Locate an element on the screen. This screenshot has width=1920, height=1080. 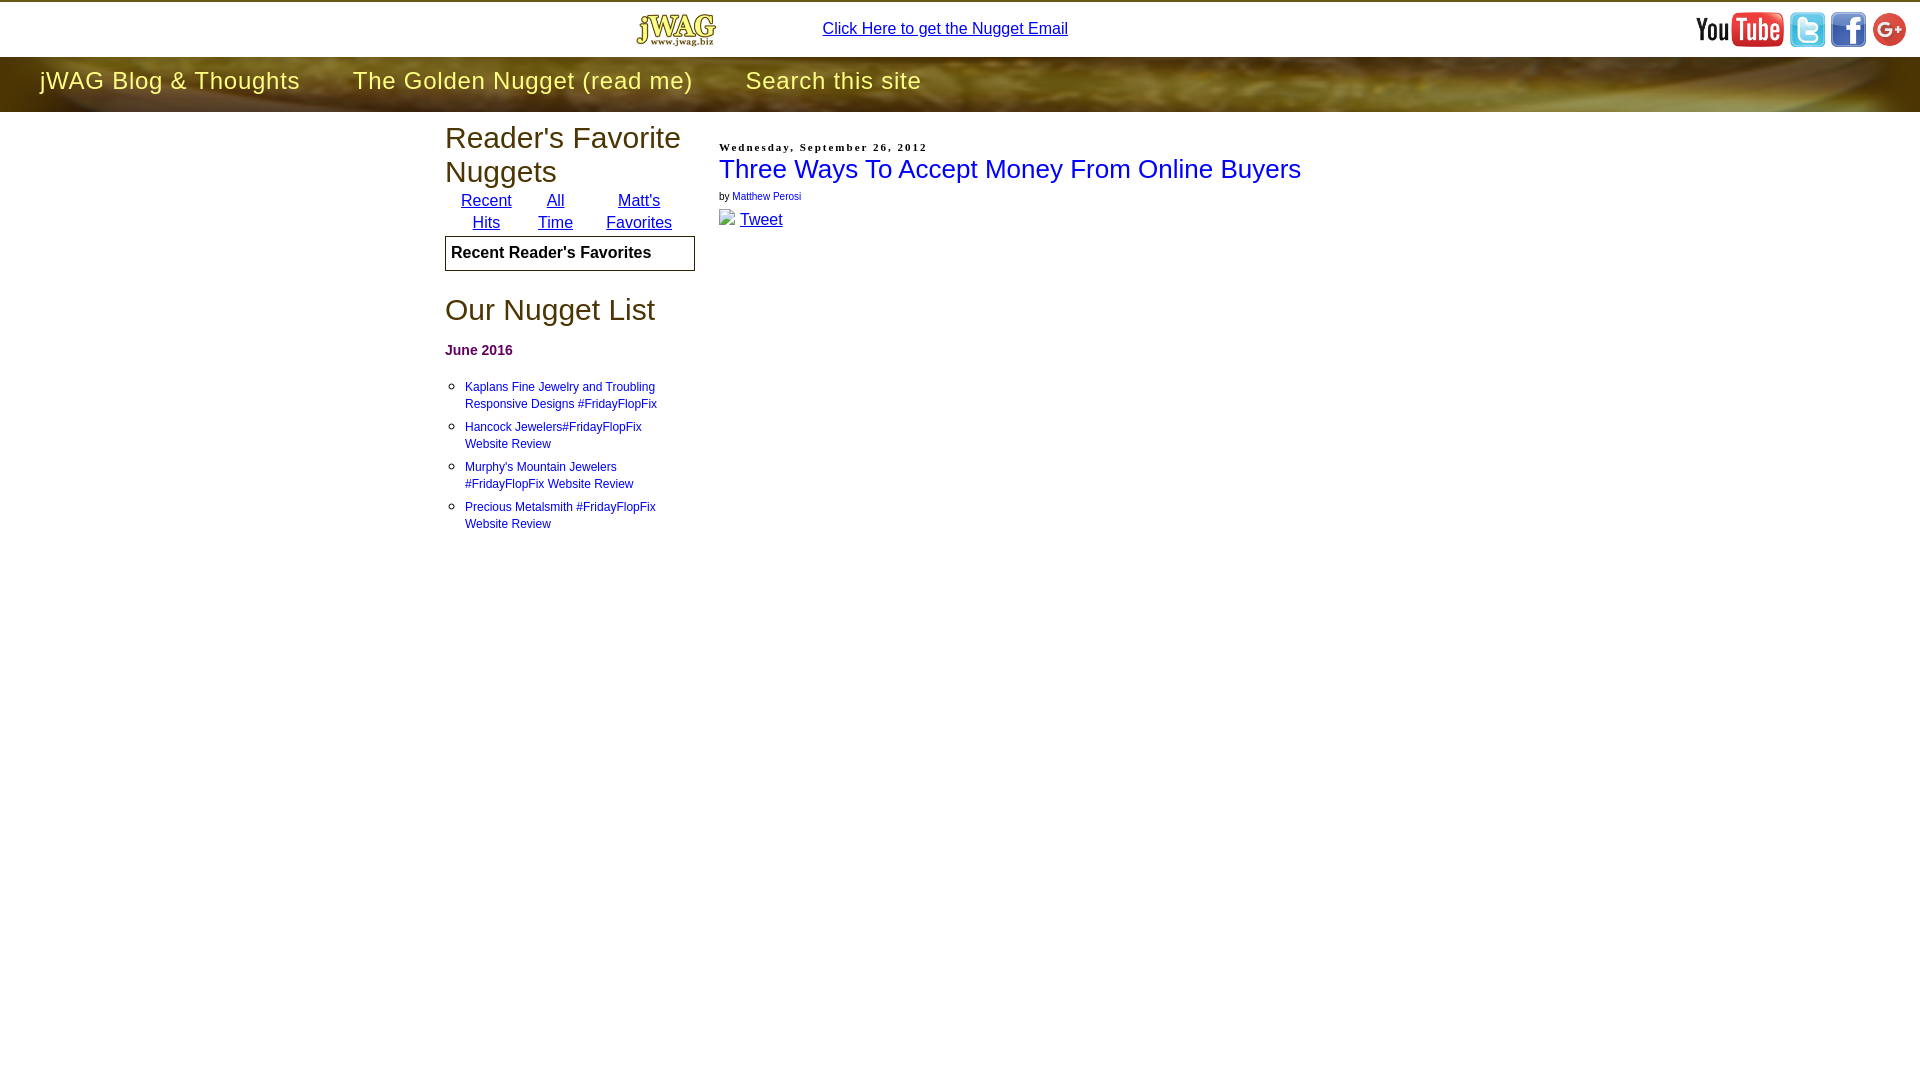
Matthew Perosi is located at coordinates (766, 196).